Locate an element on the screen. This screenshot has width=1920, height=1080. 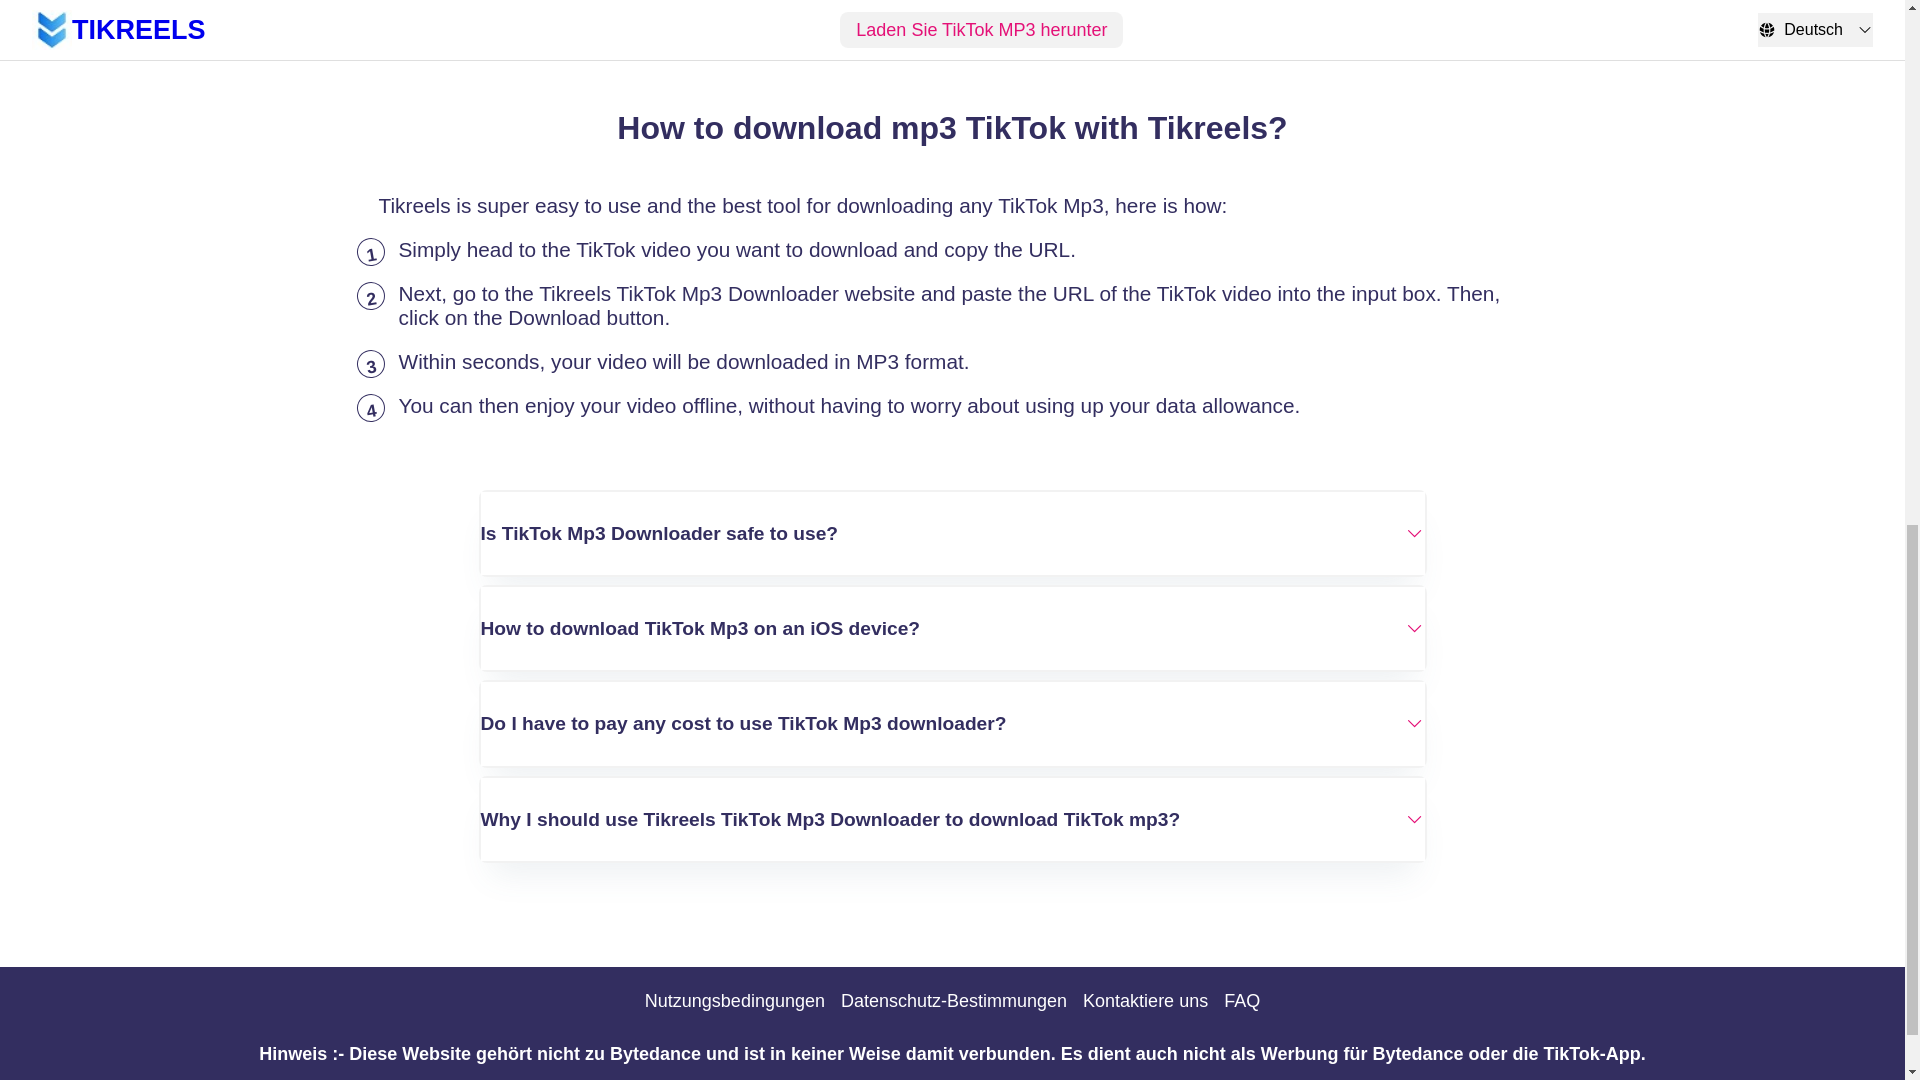
FAQ is located at coordinates (1242, 1001).